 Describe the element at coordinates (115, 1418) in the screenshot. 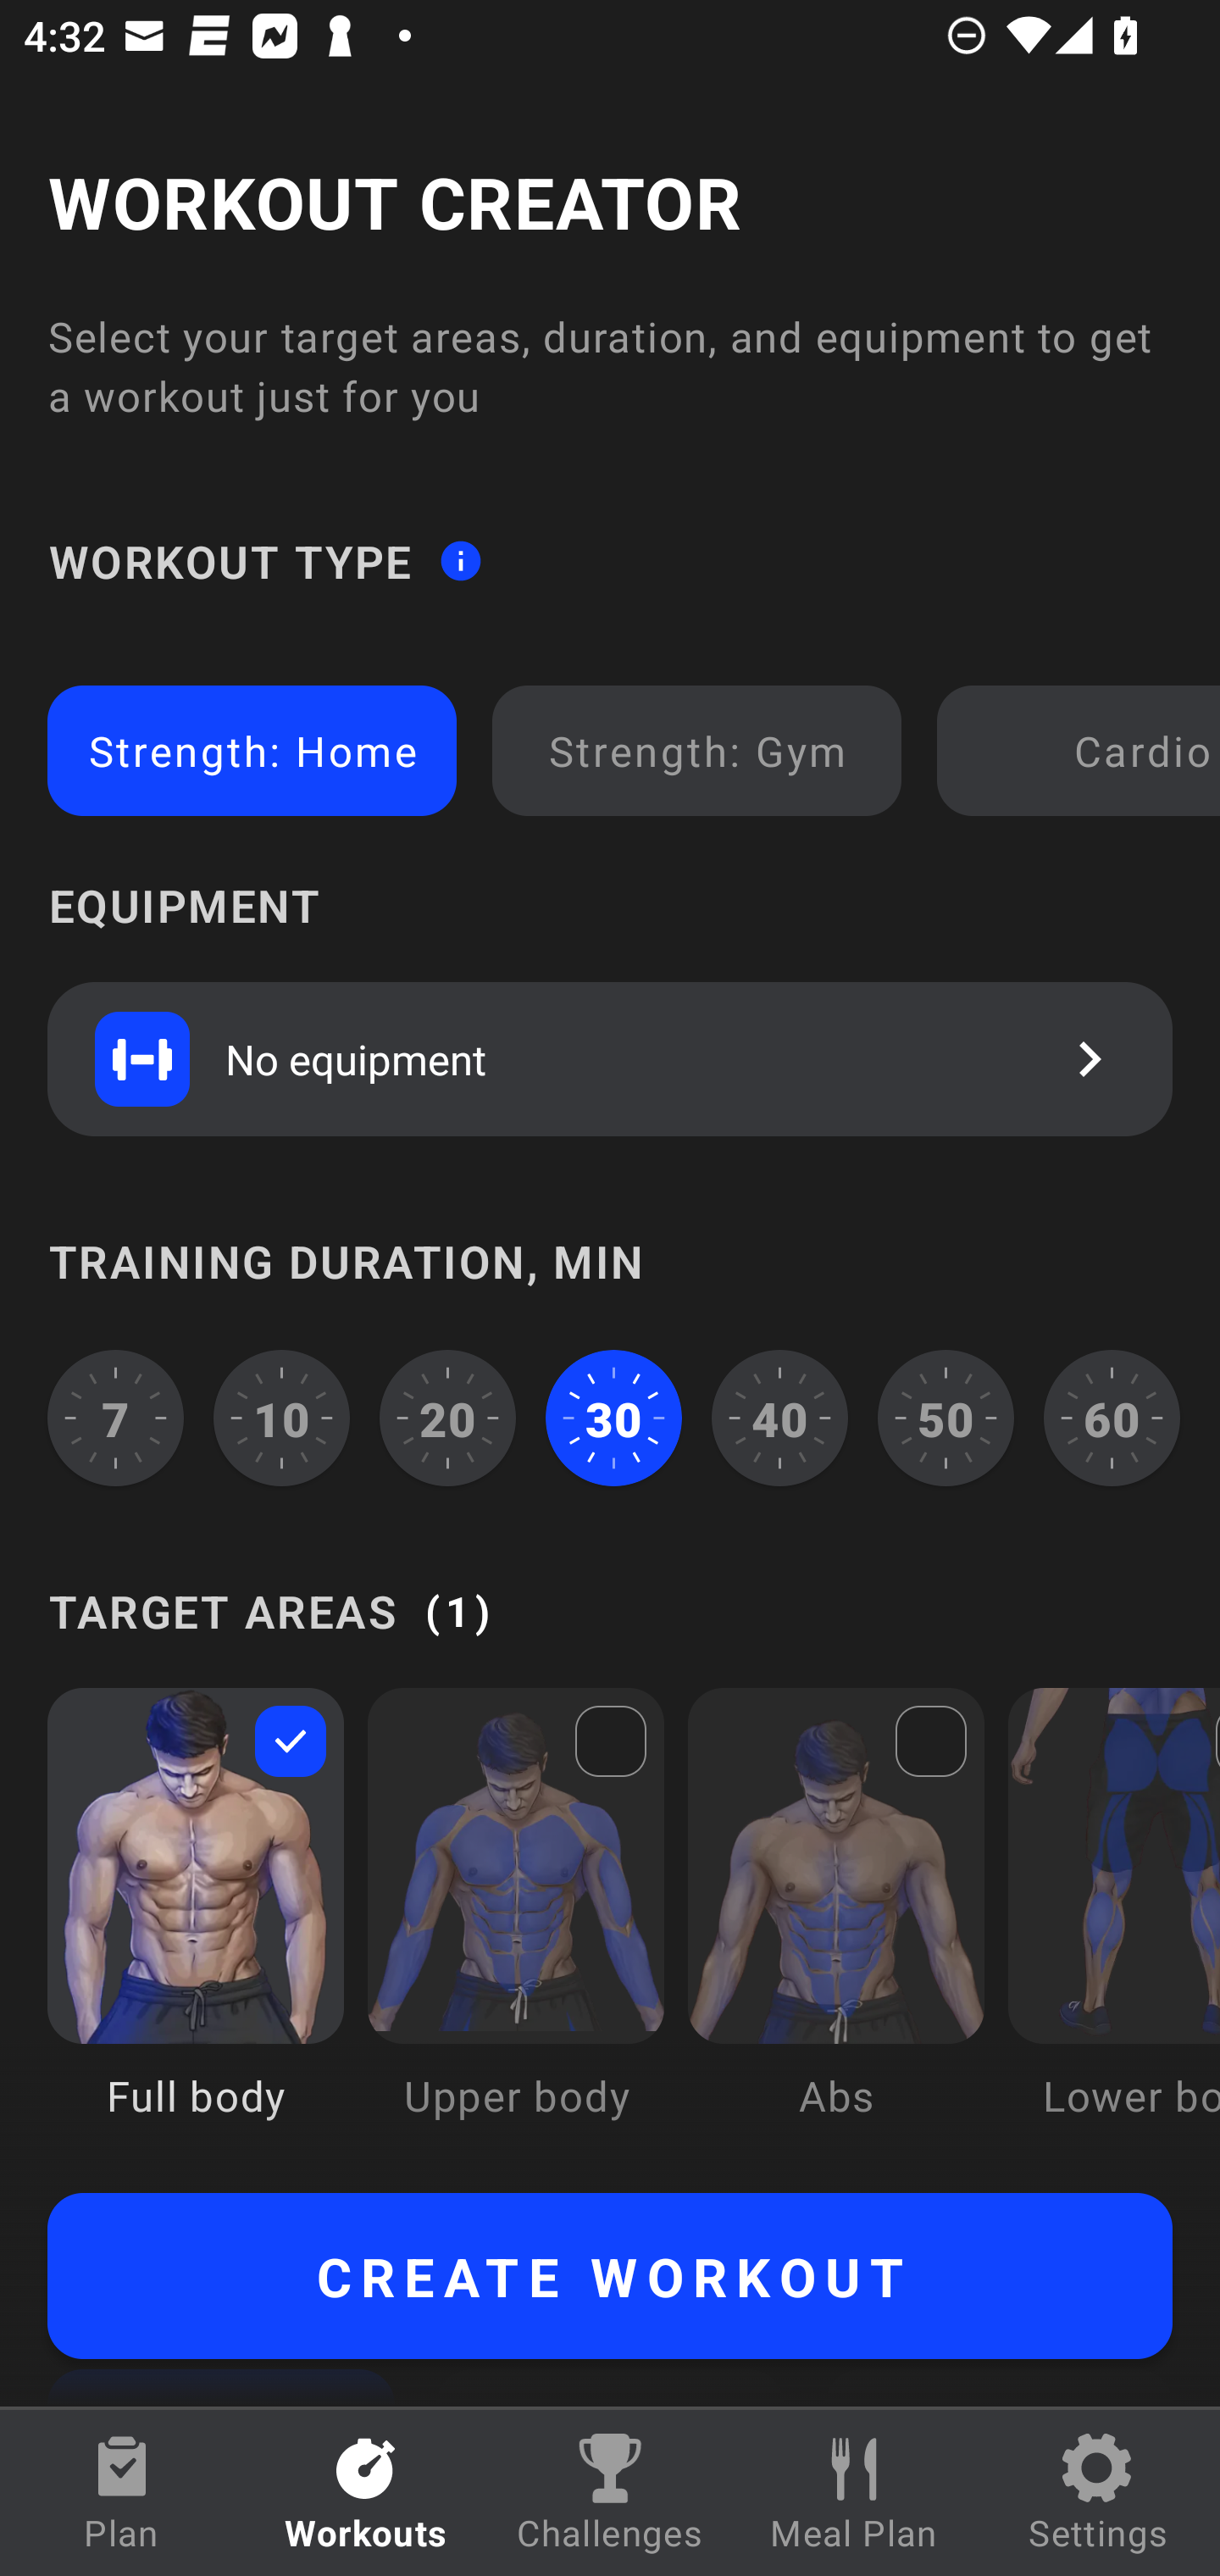

I see `7` at that location.